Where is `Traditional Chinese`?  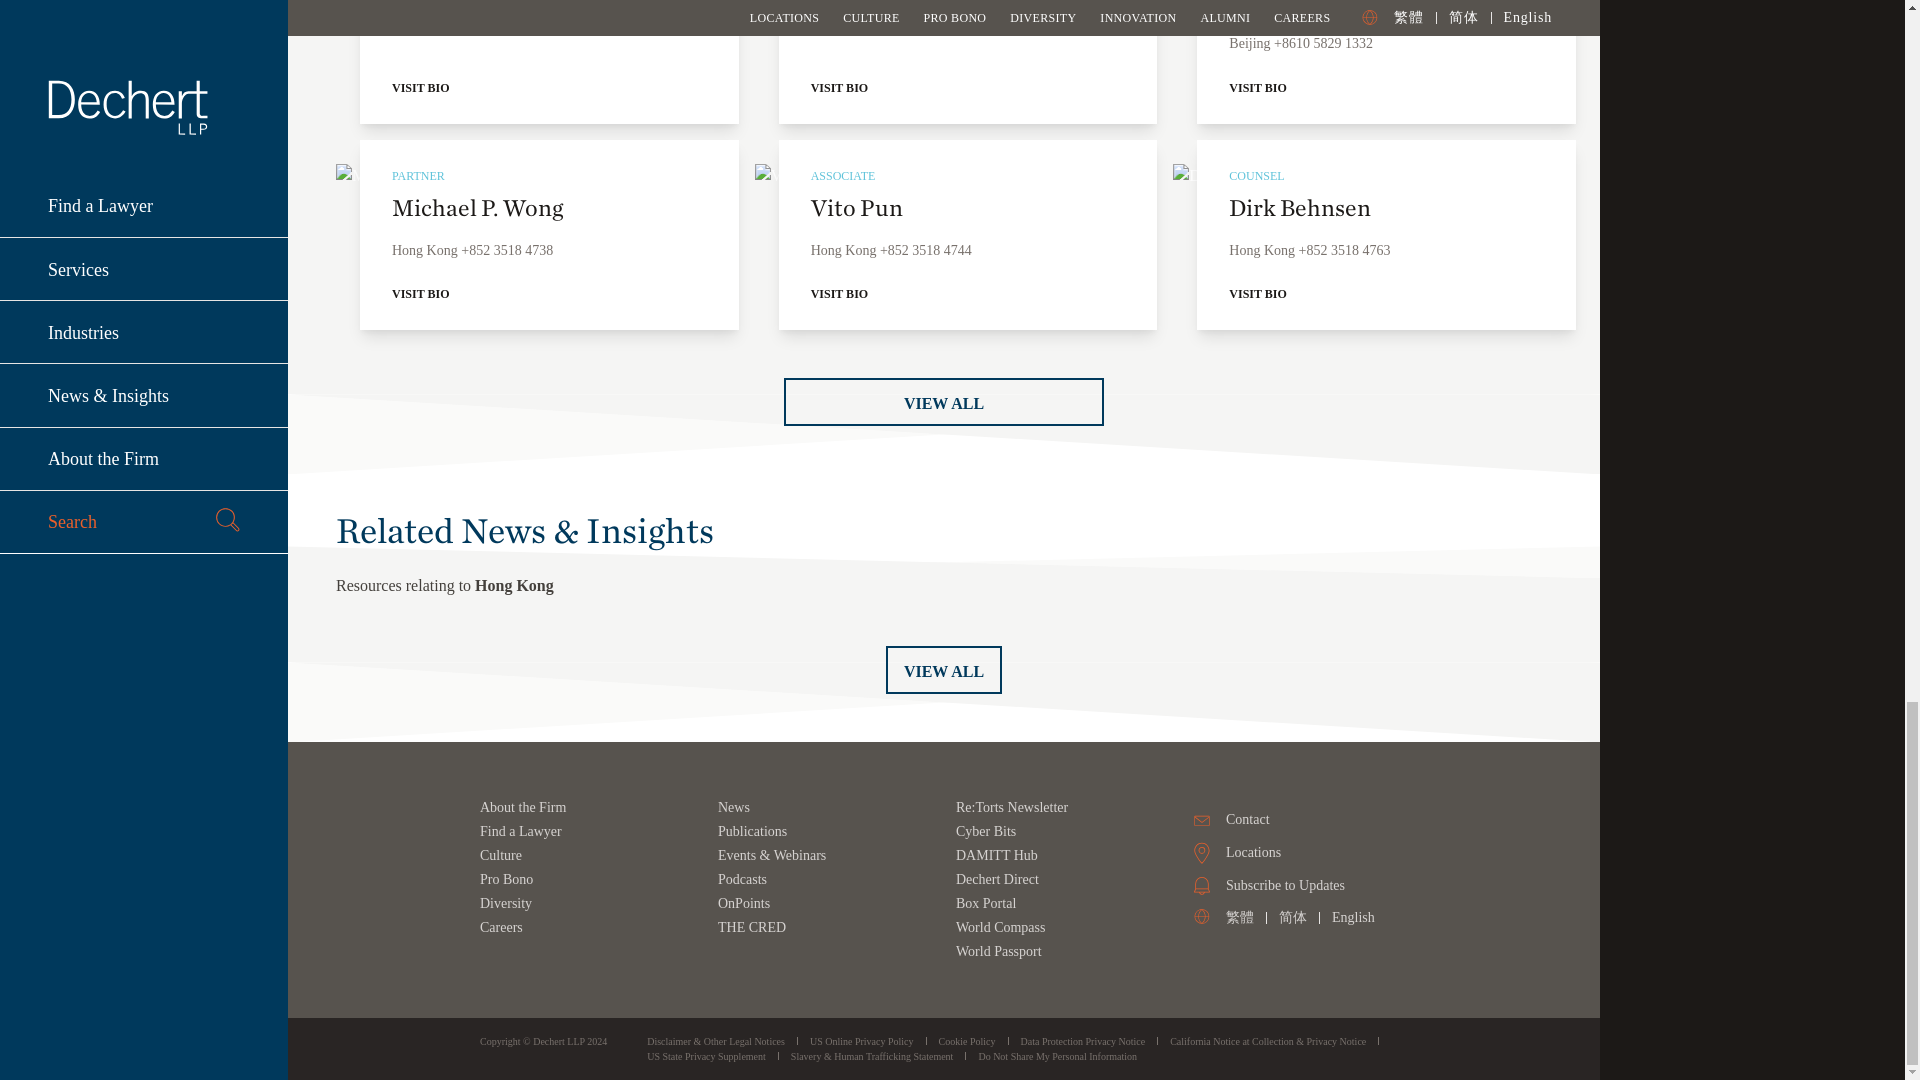
Traditional Chinese is located at coordinates (1240, 917).